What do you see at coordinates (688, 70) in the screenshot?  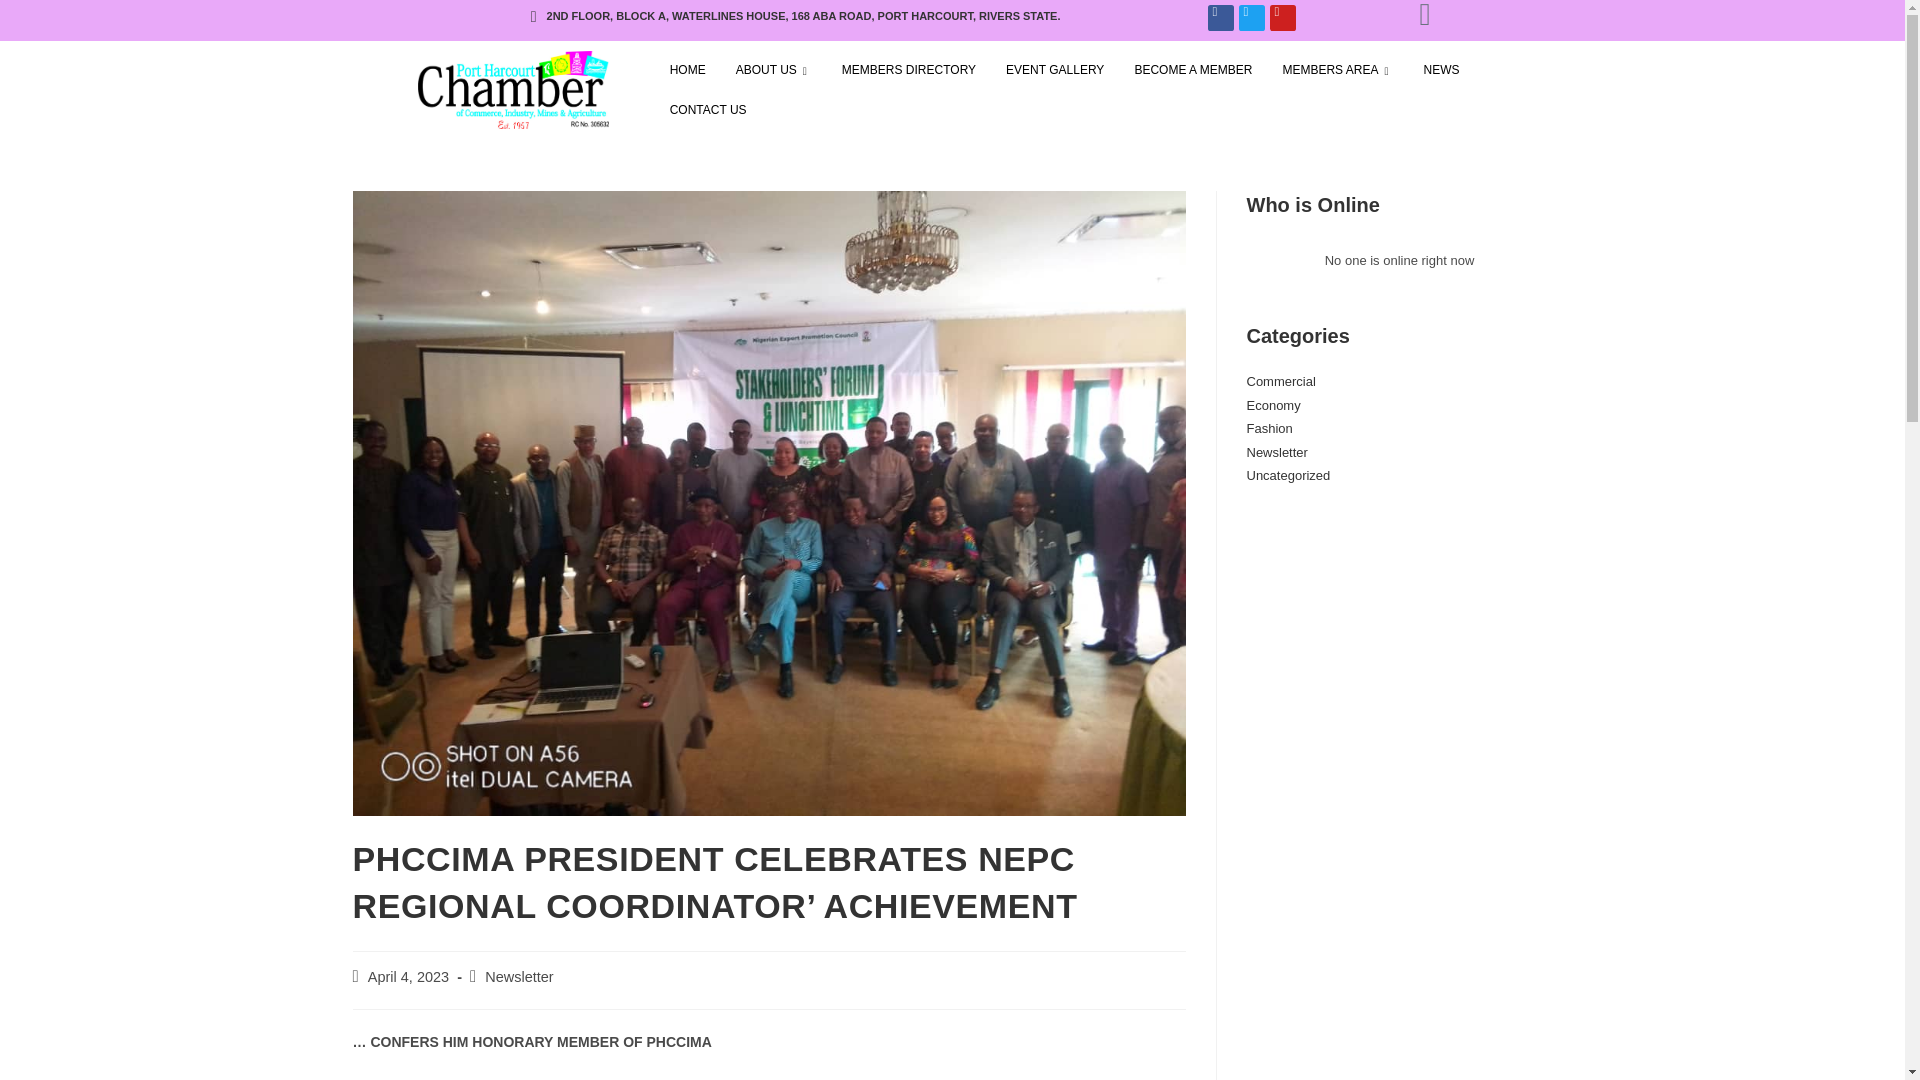 I see `HOME` at bounding box center [688, 70].